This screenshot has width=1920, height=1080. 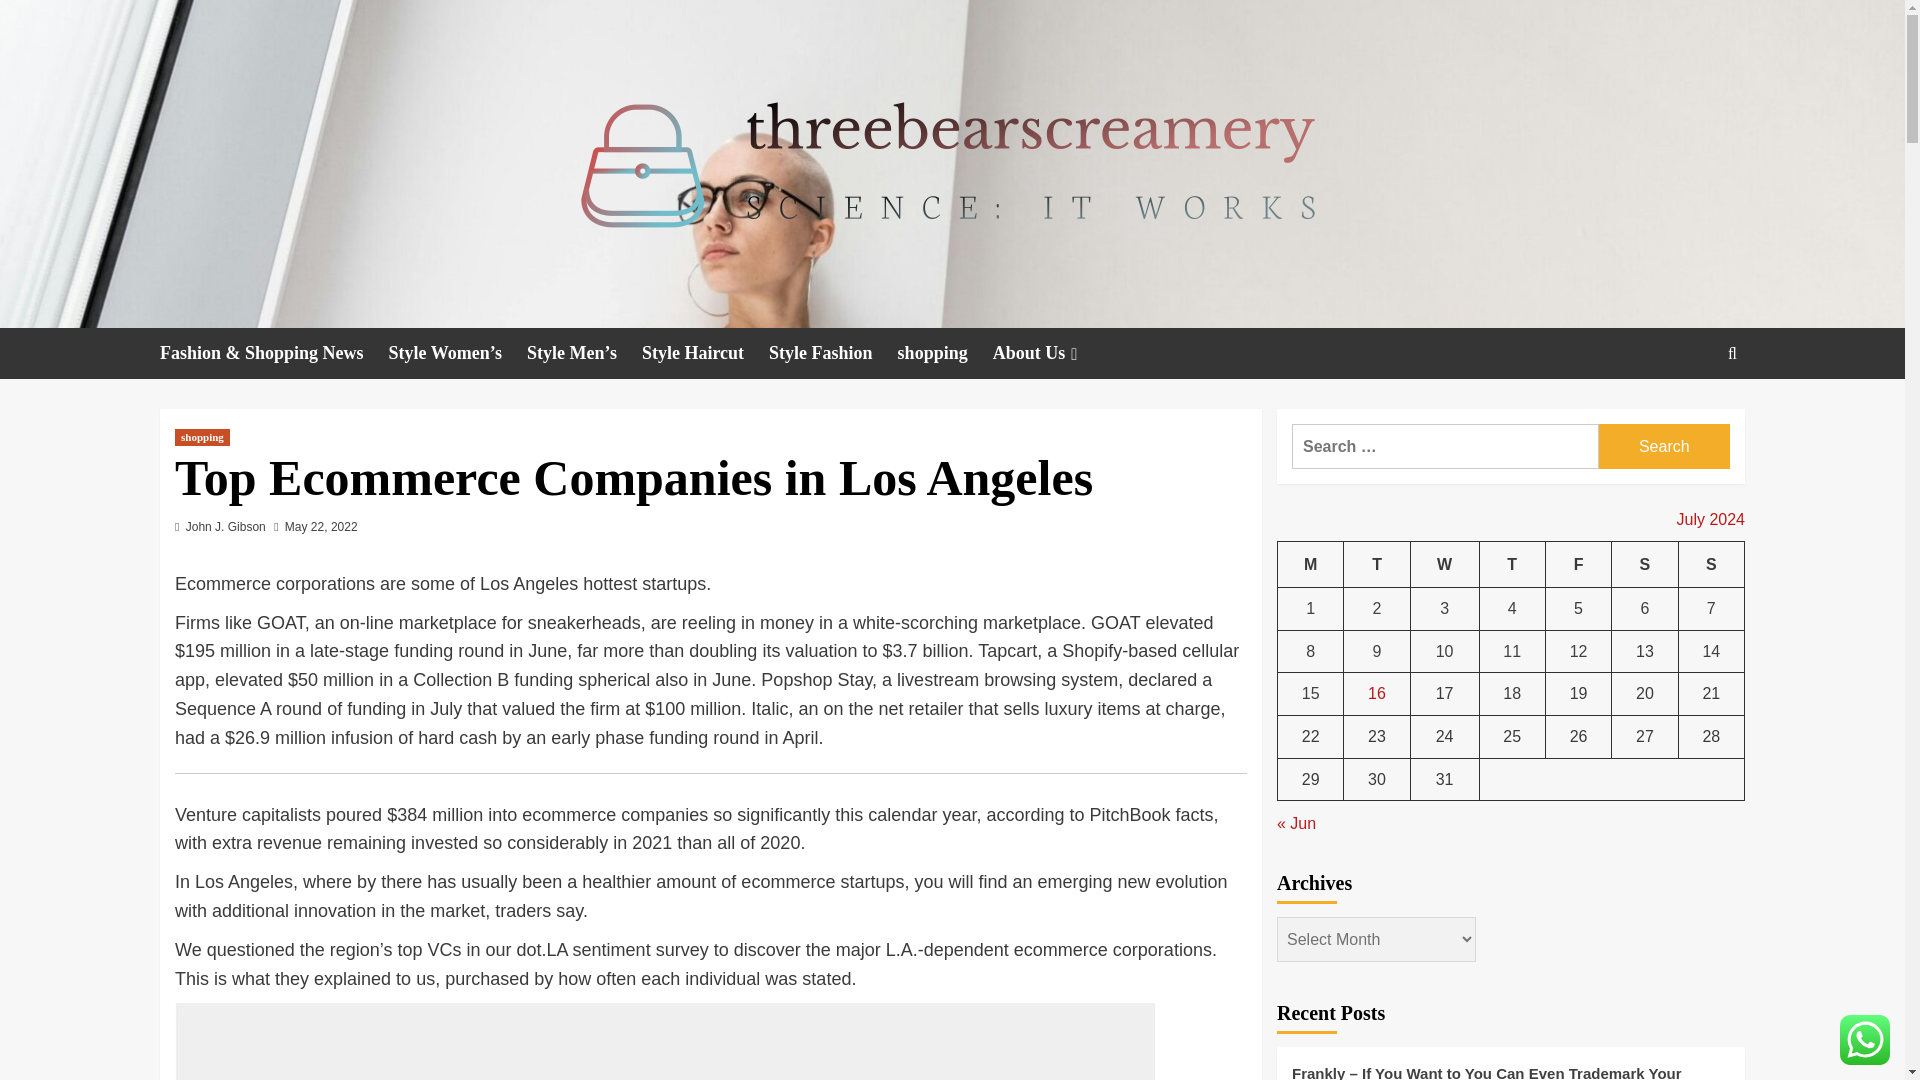 I want to click on May 22, 2022, so click(x=320, y=526).